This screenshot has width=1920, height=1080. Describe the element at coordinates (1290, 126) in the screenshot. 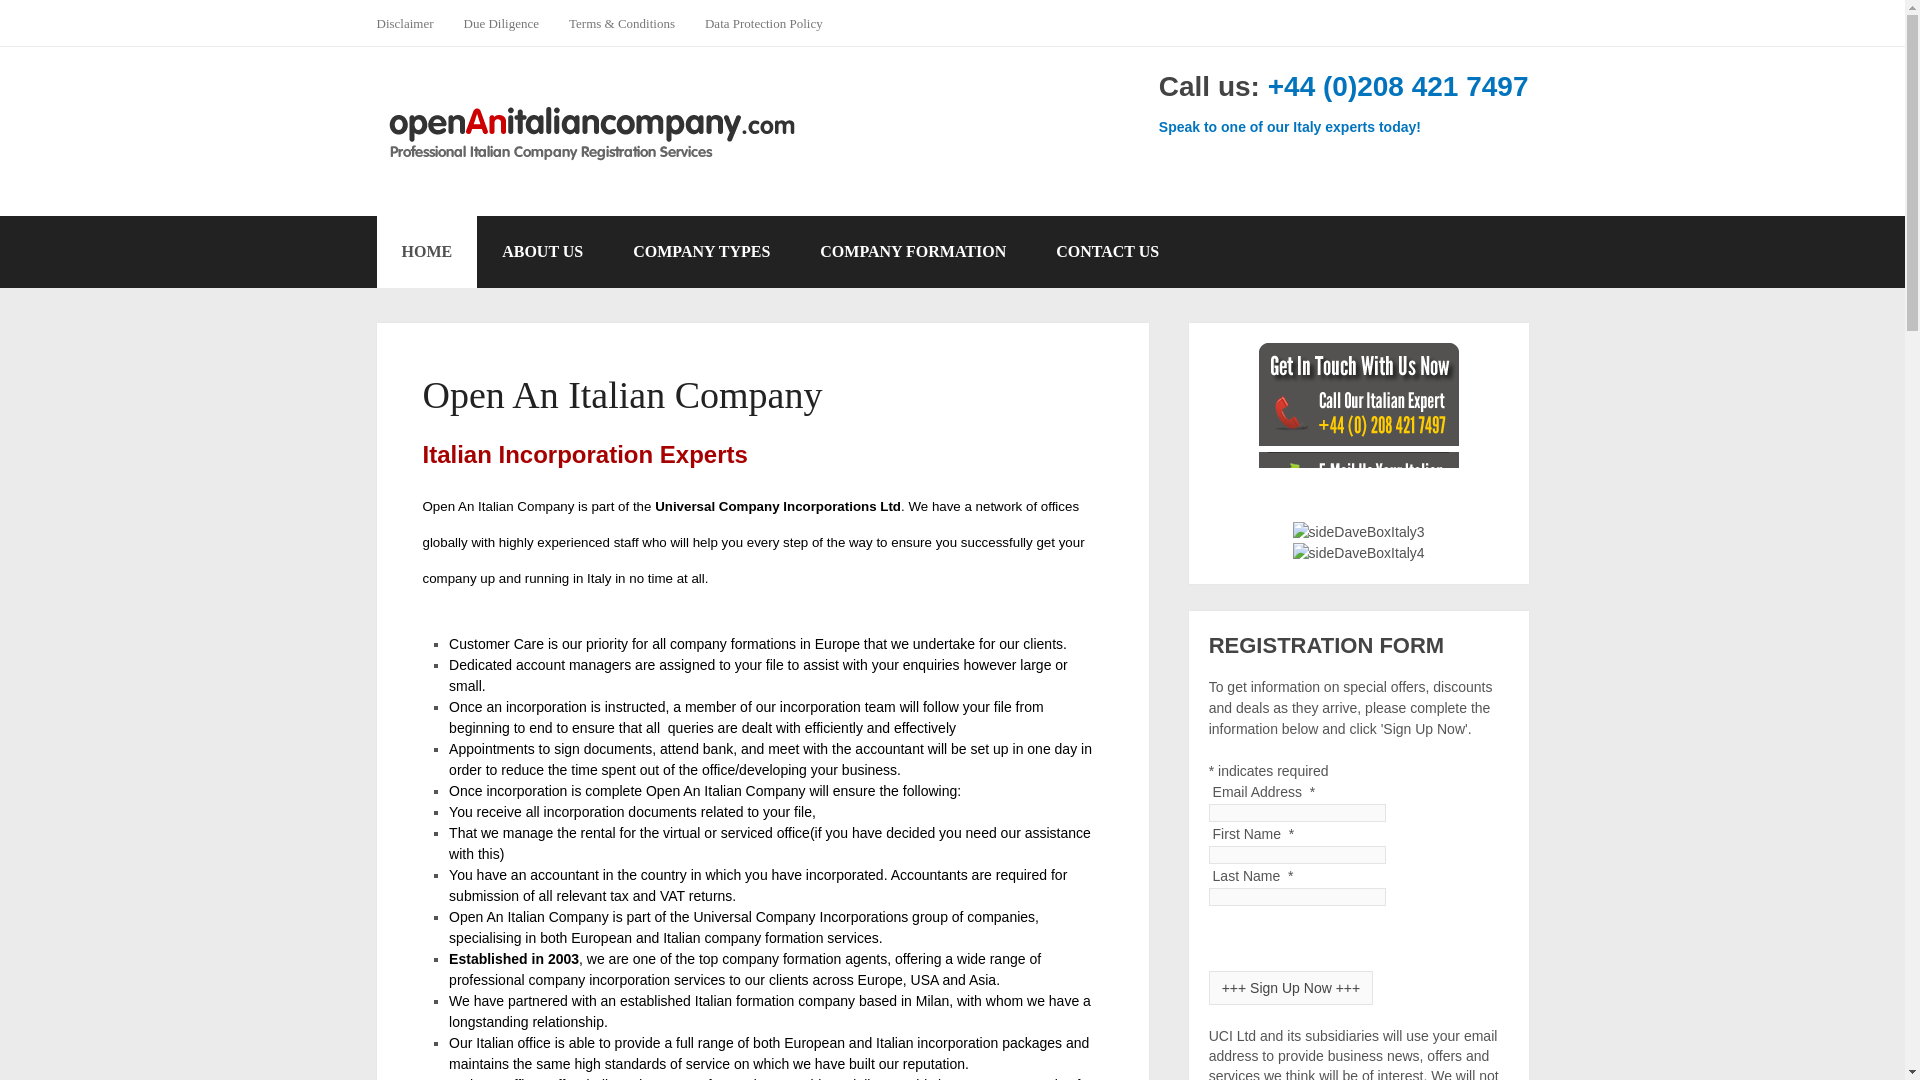

I see `Speak to one of our Italy experts today!` at that location.